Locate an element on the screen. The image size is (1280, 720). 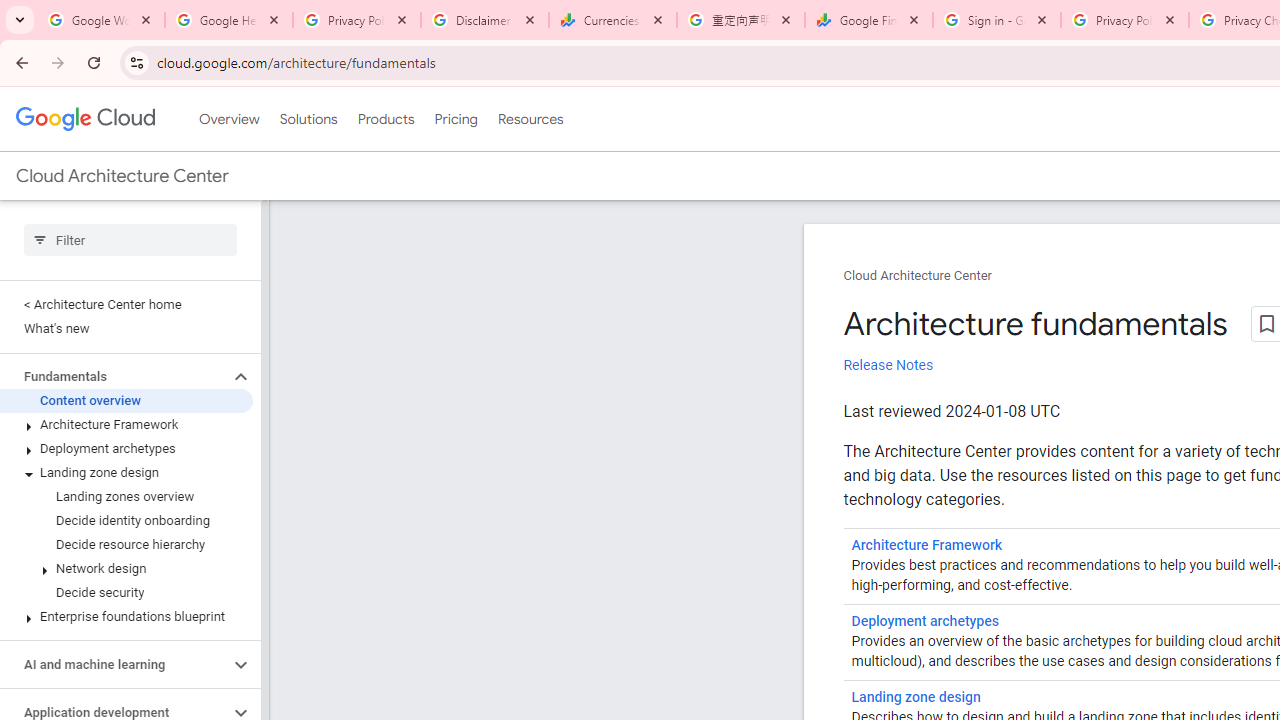
Sign in - Google Accounts is located at coordinates (997, 20).